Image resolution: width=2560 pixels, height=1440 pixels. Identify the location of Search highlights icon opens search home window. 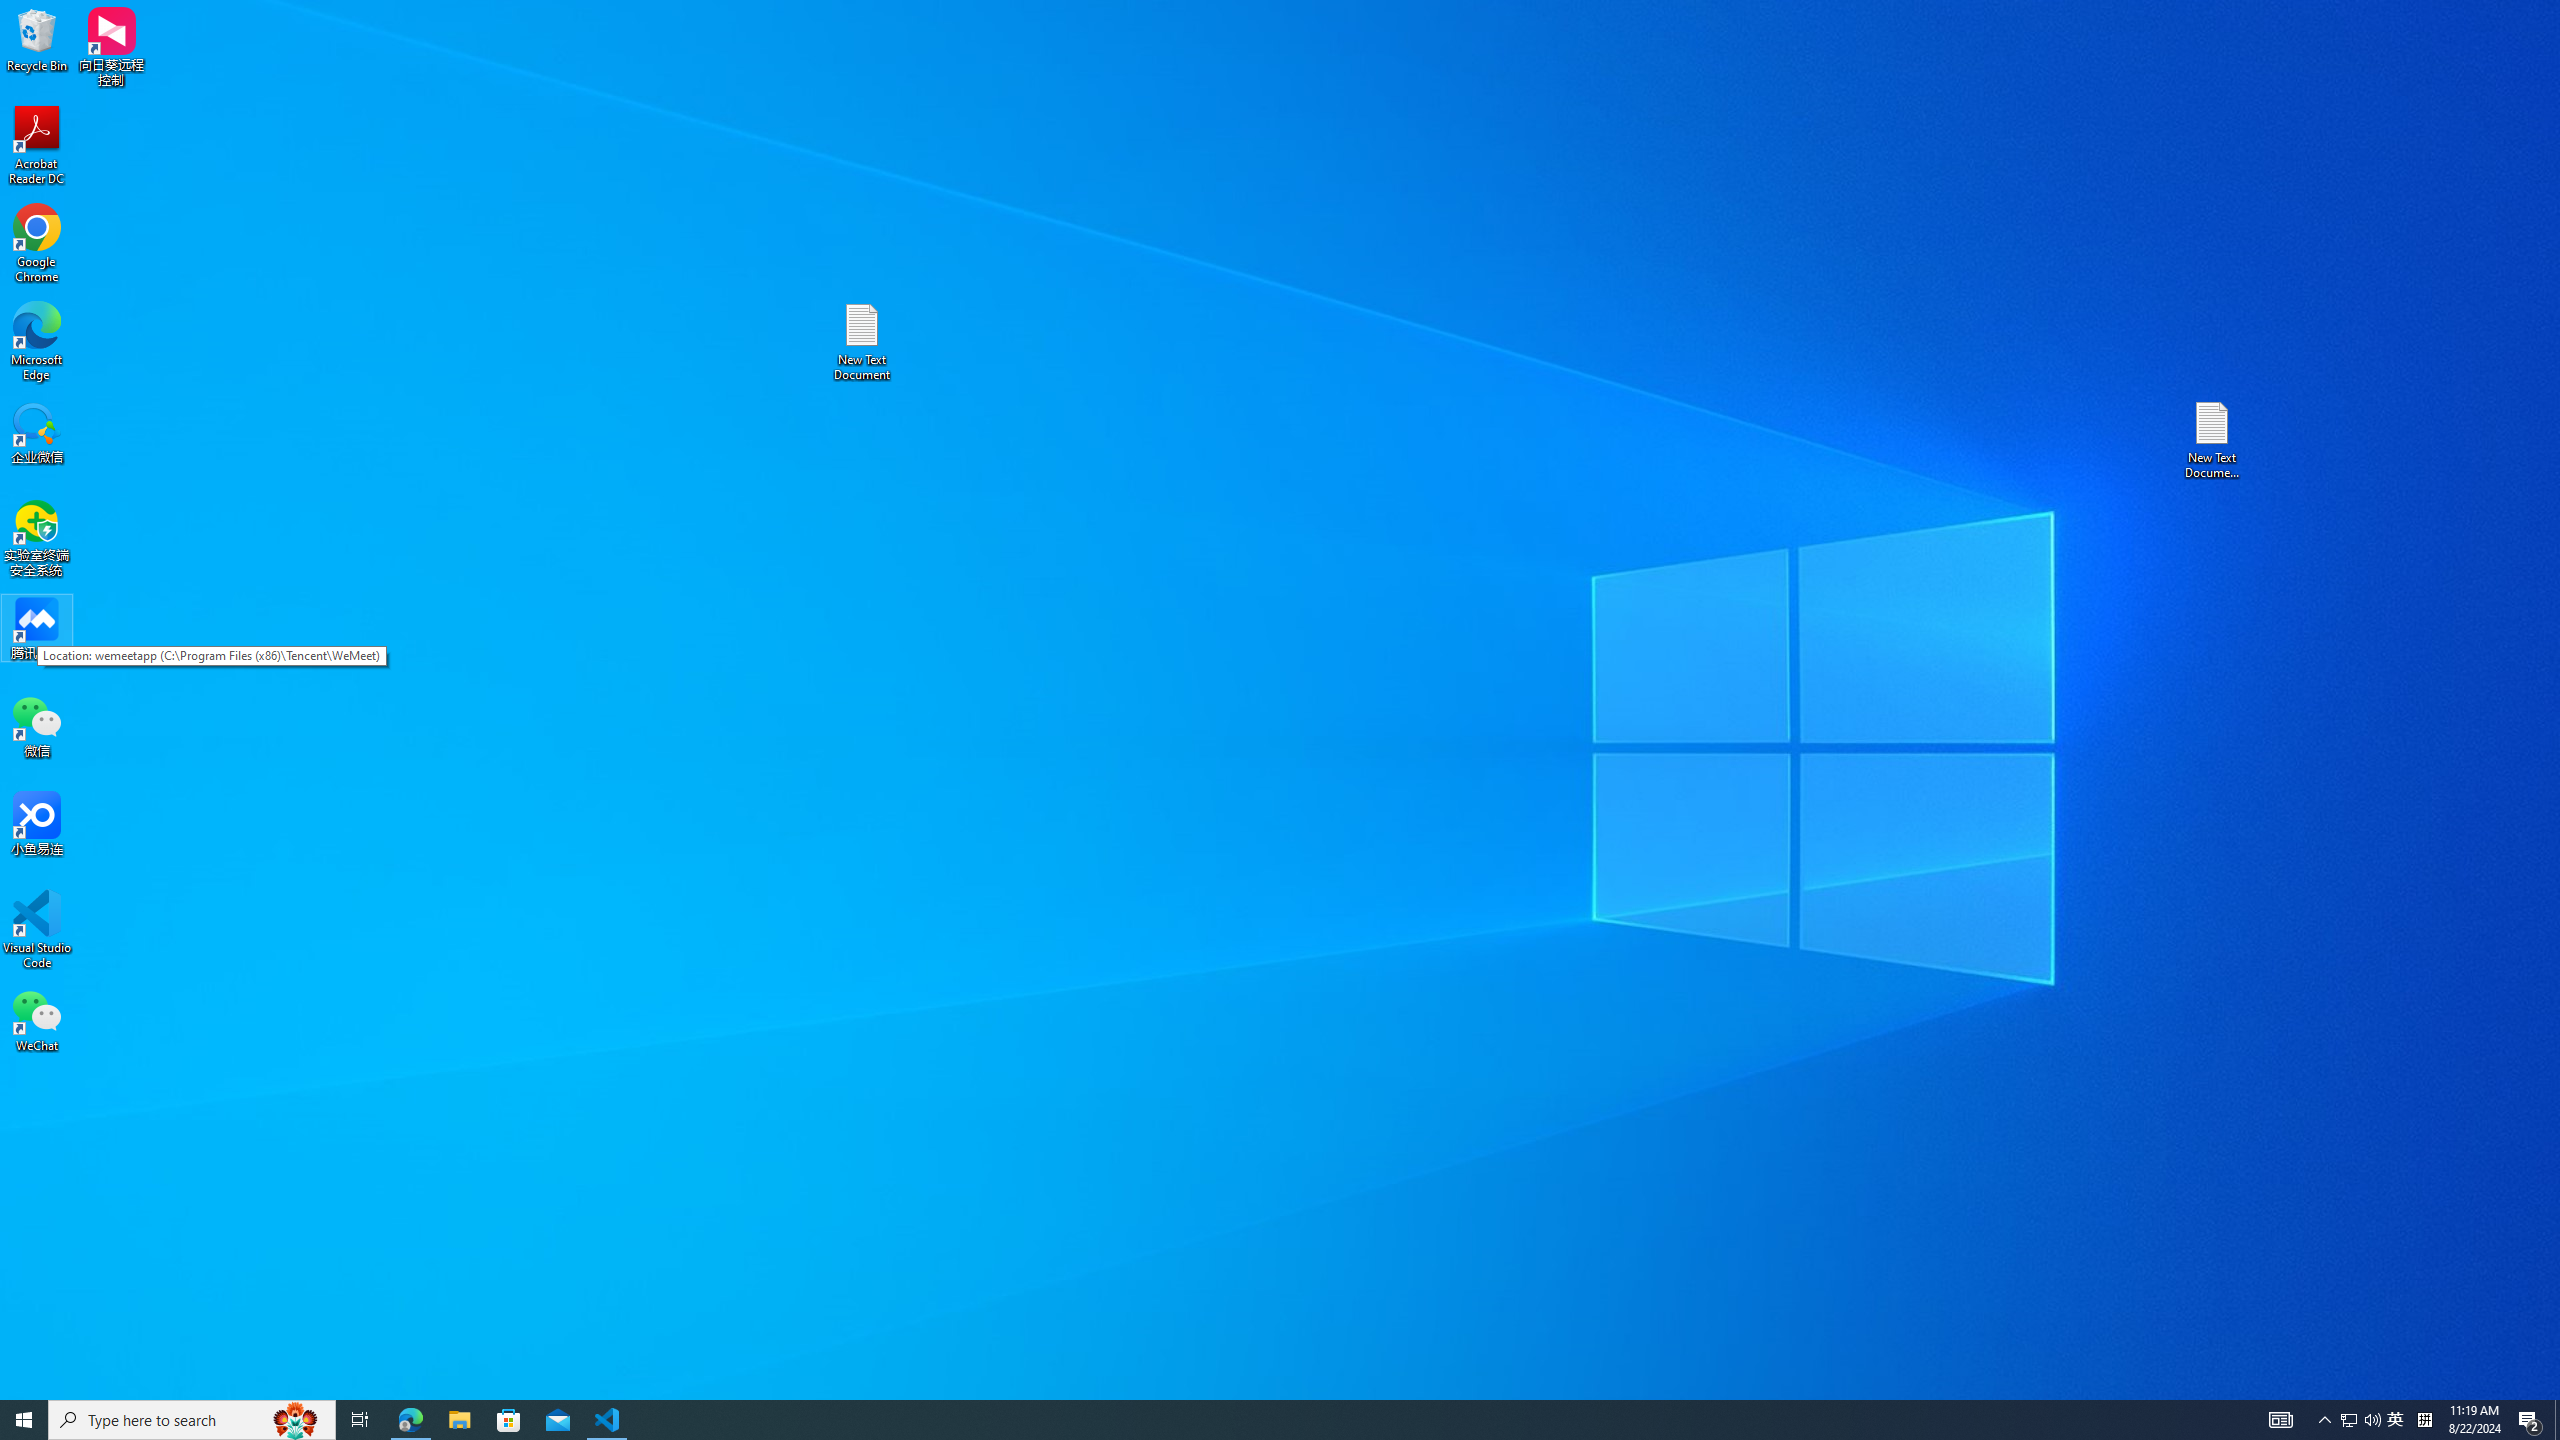
(296, 1420).